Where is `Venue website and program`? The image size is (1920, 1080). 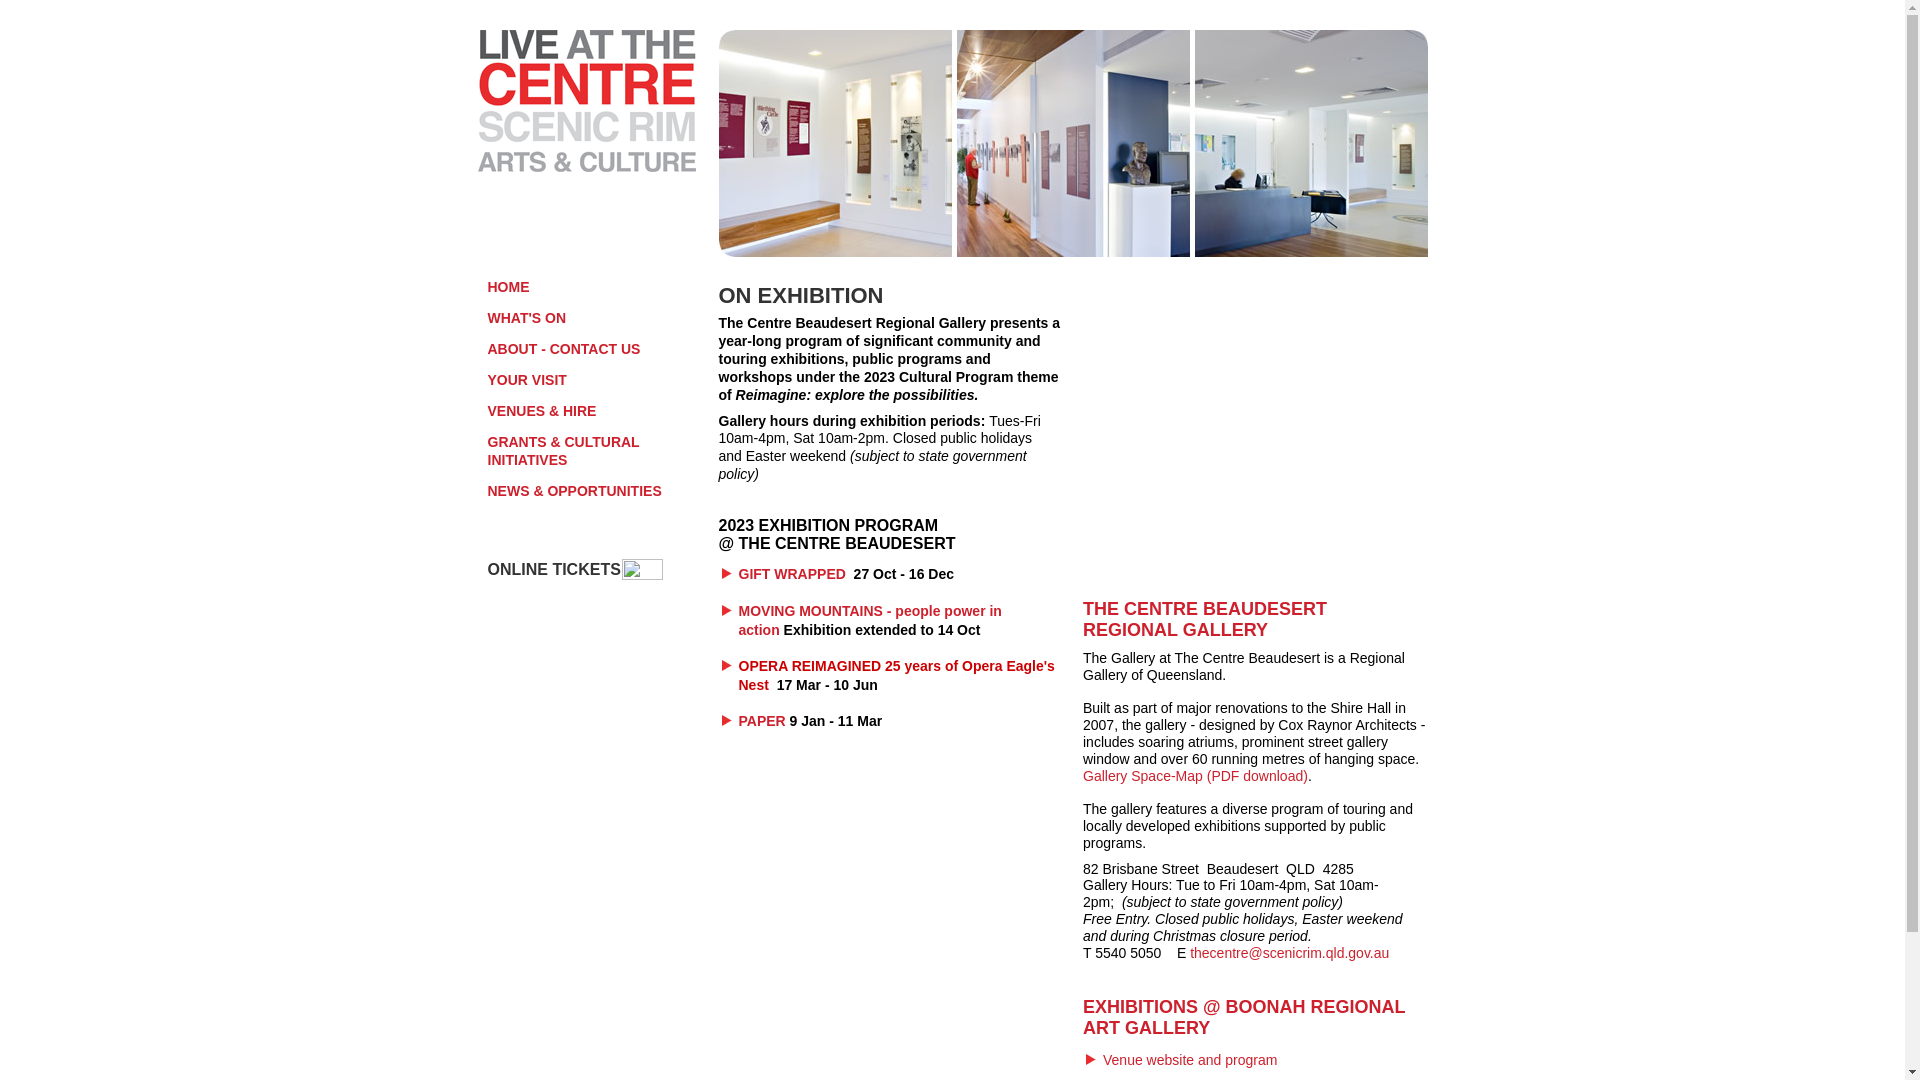
Venue website and program is located at coordinates (1190, 1060).